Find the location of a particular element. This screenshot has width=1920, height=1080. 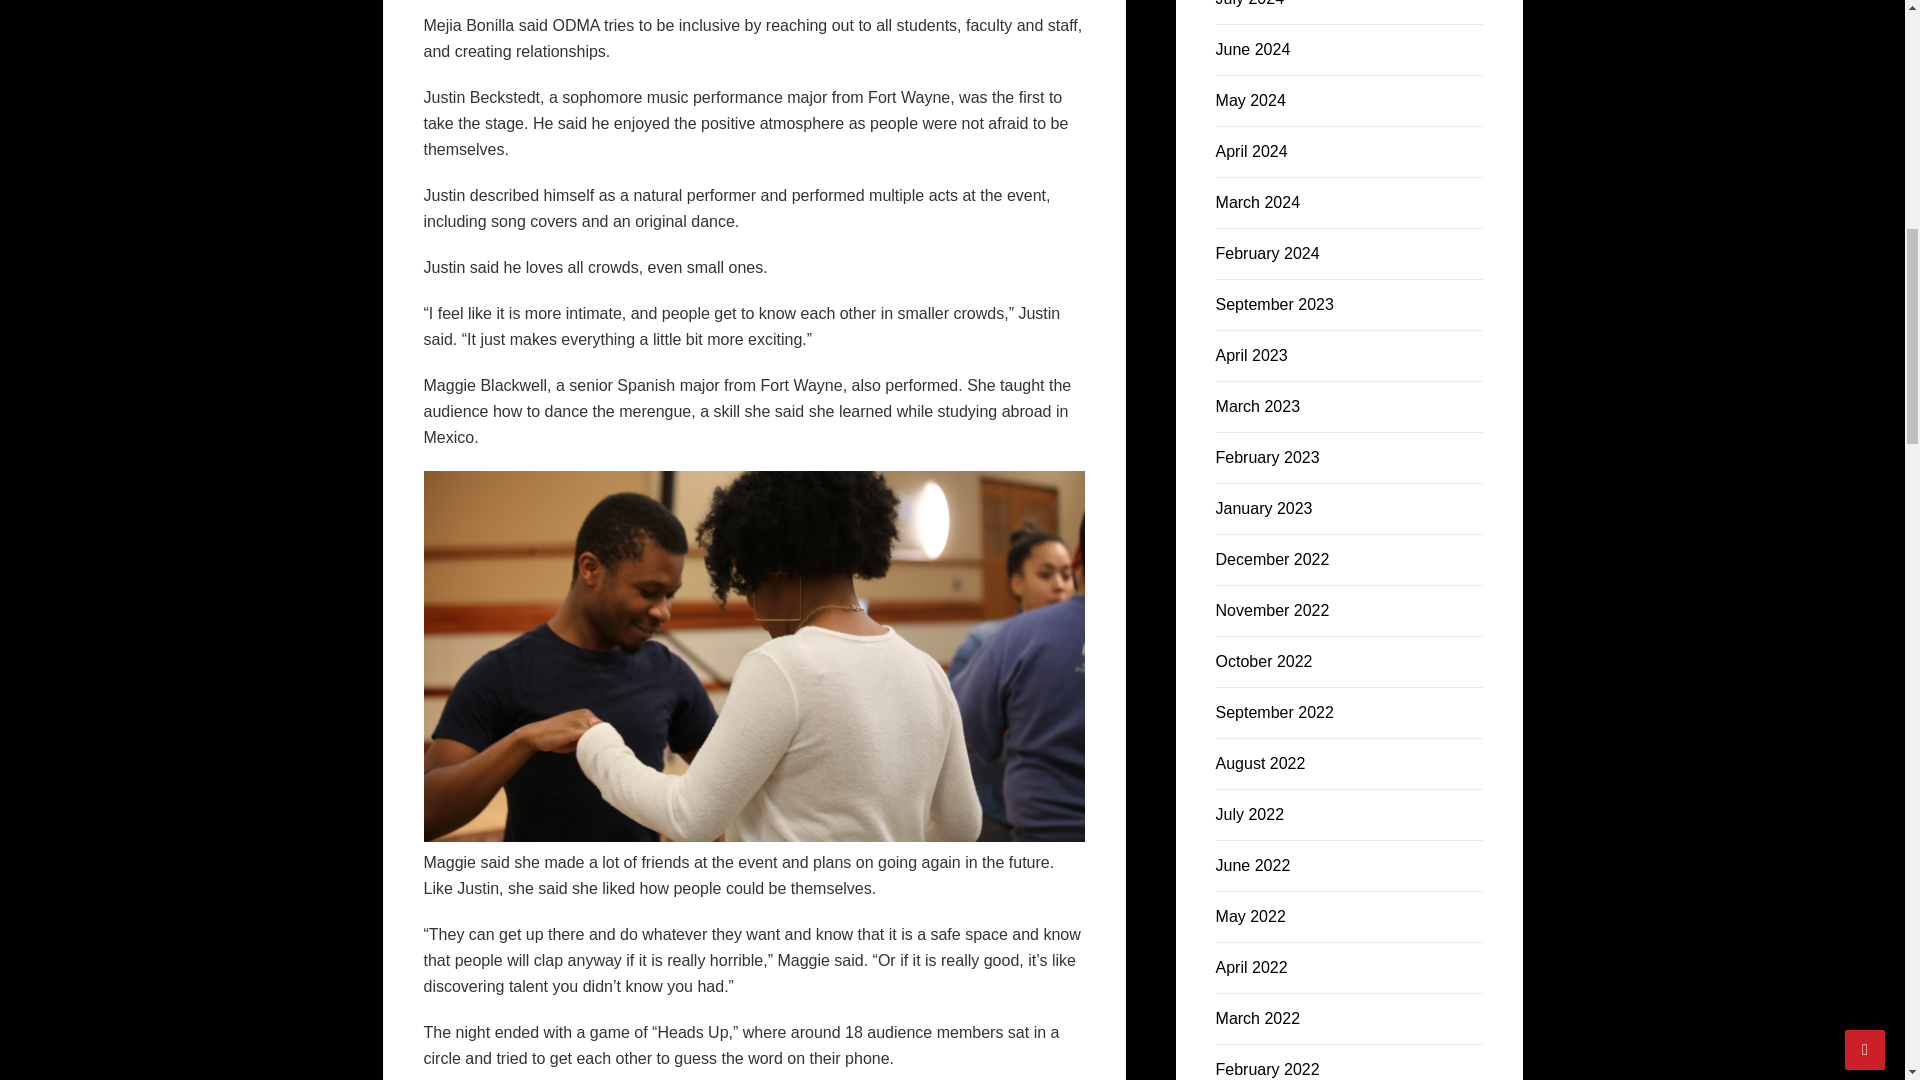

September 2022 is located at coordinates (1274, 712).